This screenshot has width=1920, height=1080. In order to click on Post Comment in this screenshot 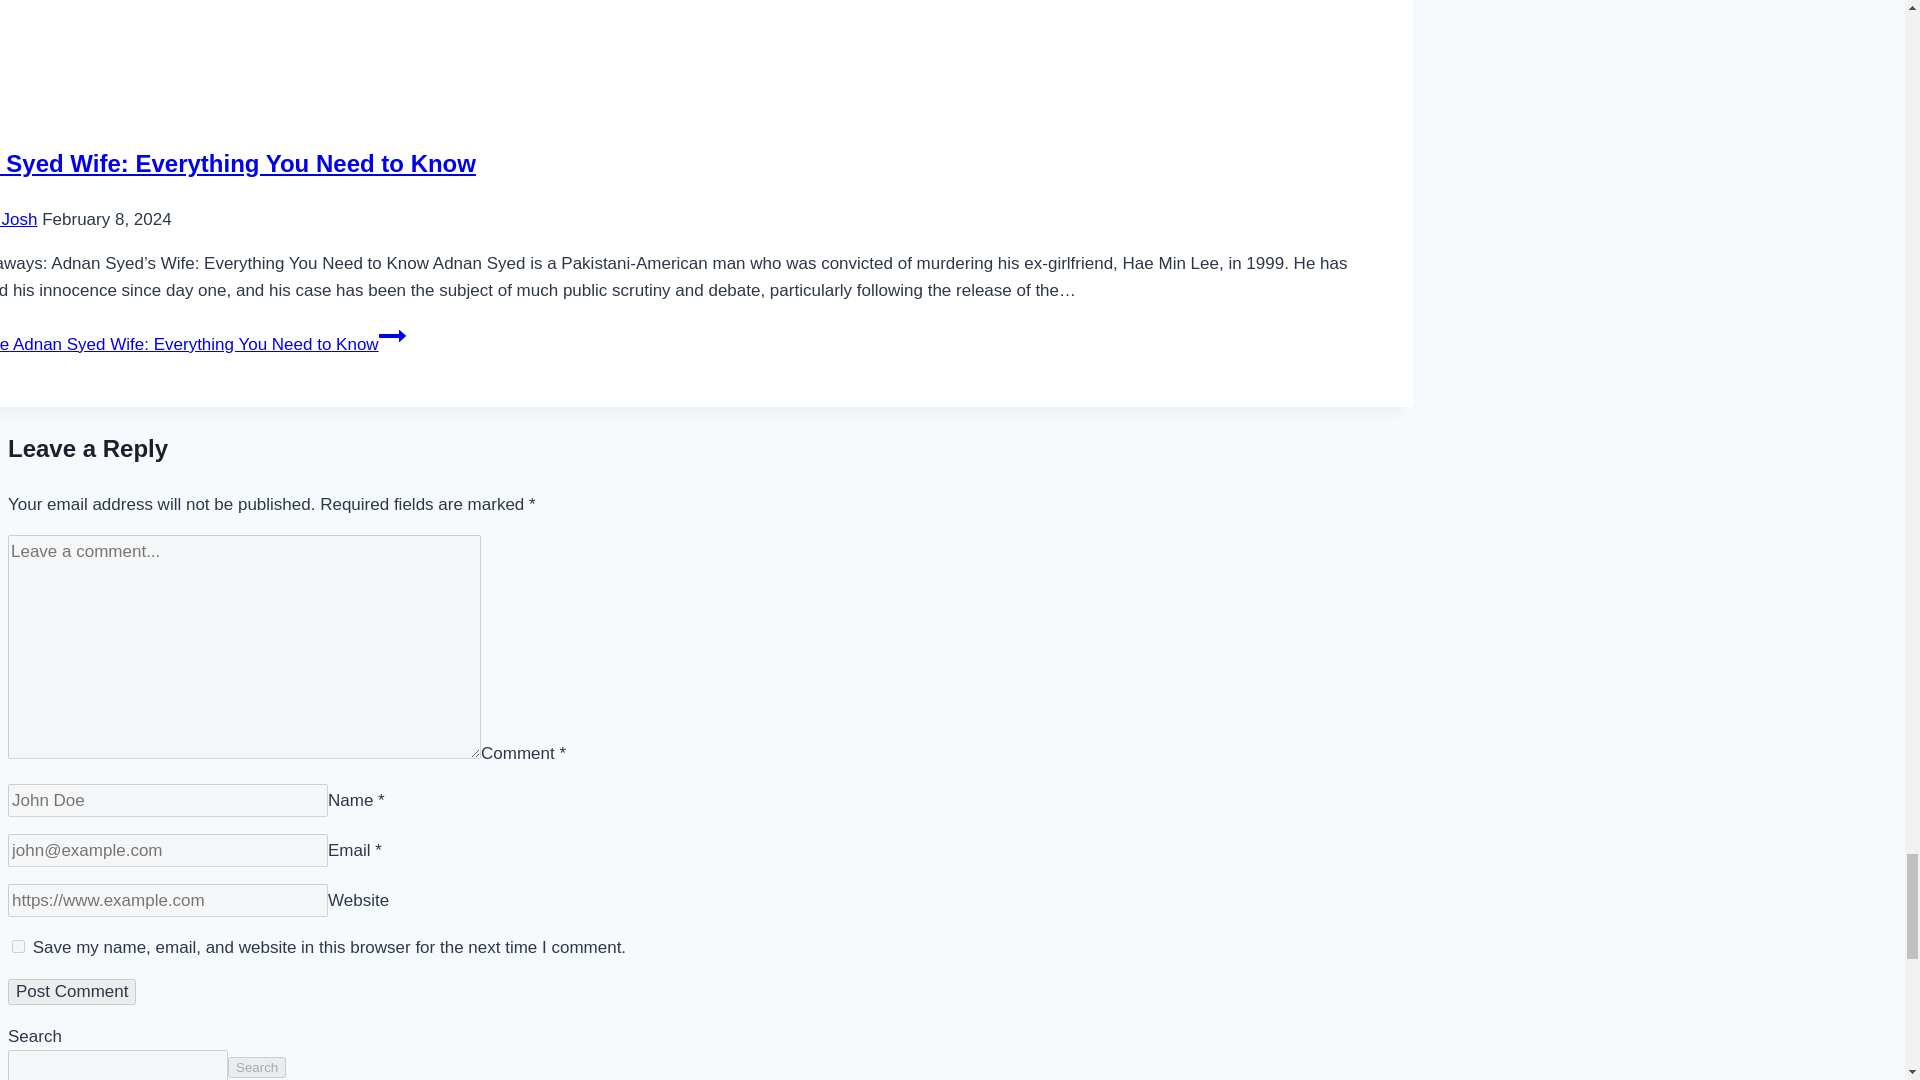, I will do `click(72, 992)`.